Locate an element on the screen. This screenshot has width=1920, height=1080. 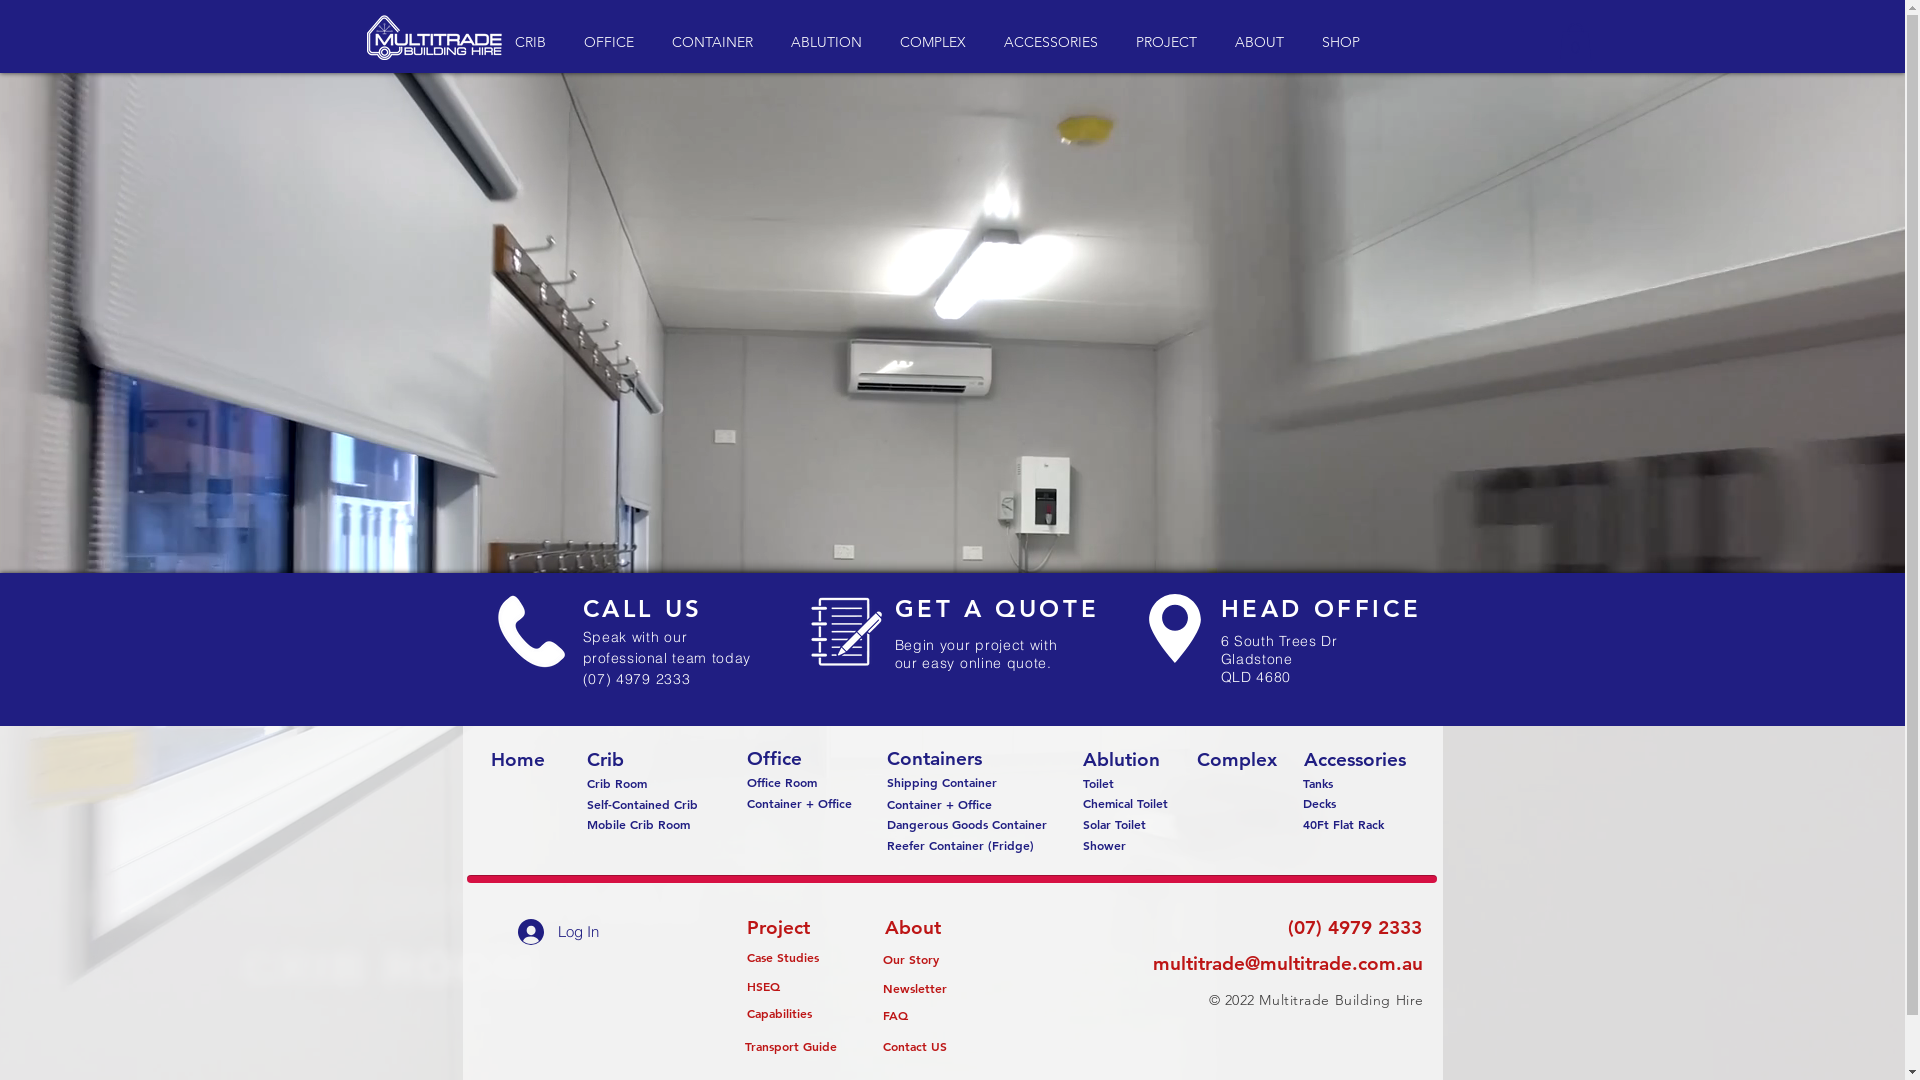
Container + Office is located at coordinates (938, 804).